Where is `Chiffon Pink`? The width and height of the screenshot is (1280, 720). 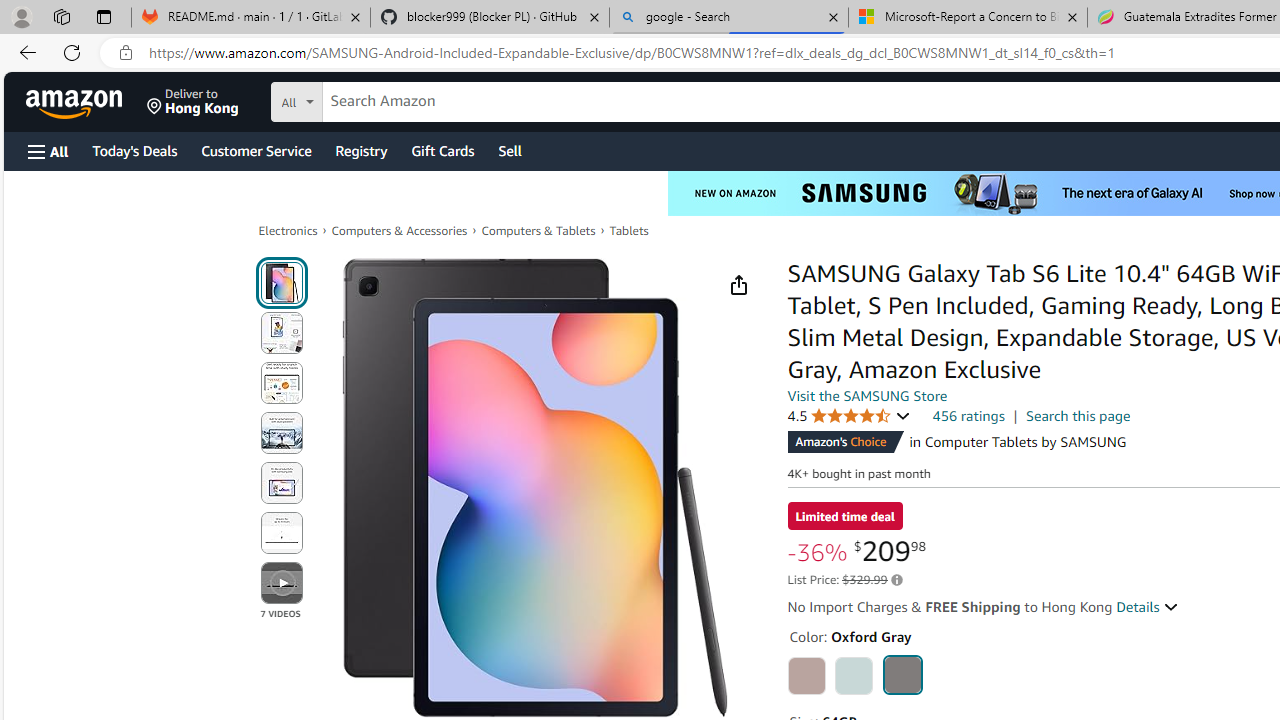
Chiffon Pink is located at coordinates (806, 676).